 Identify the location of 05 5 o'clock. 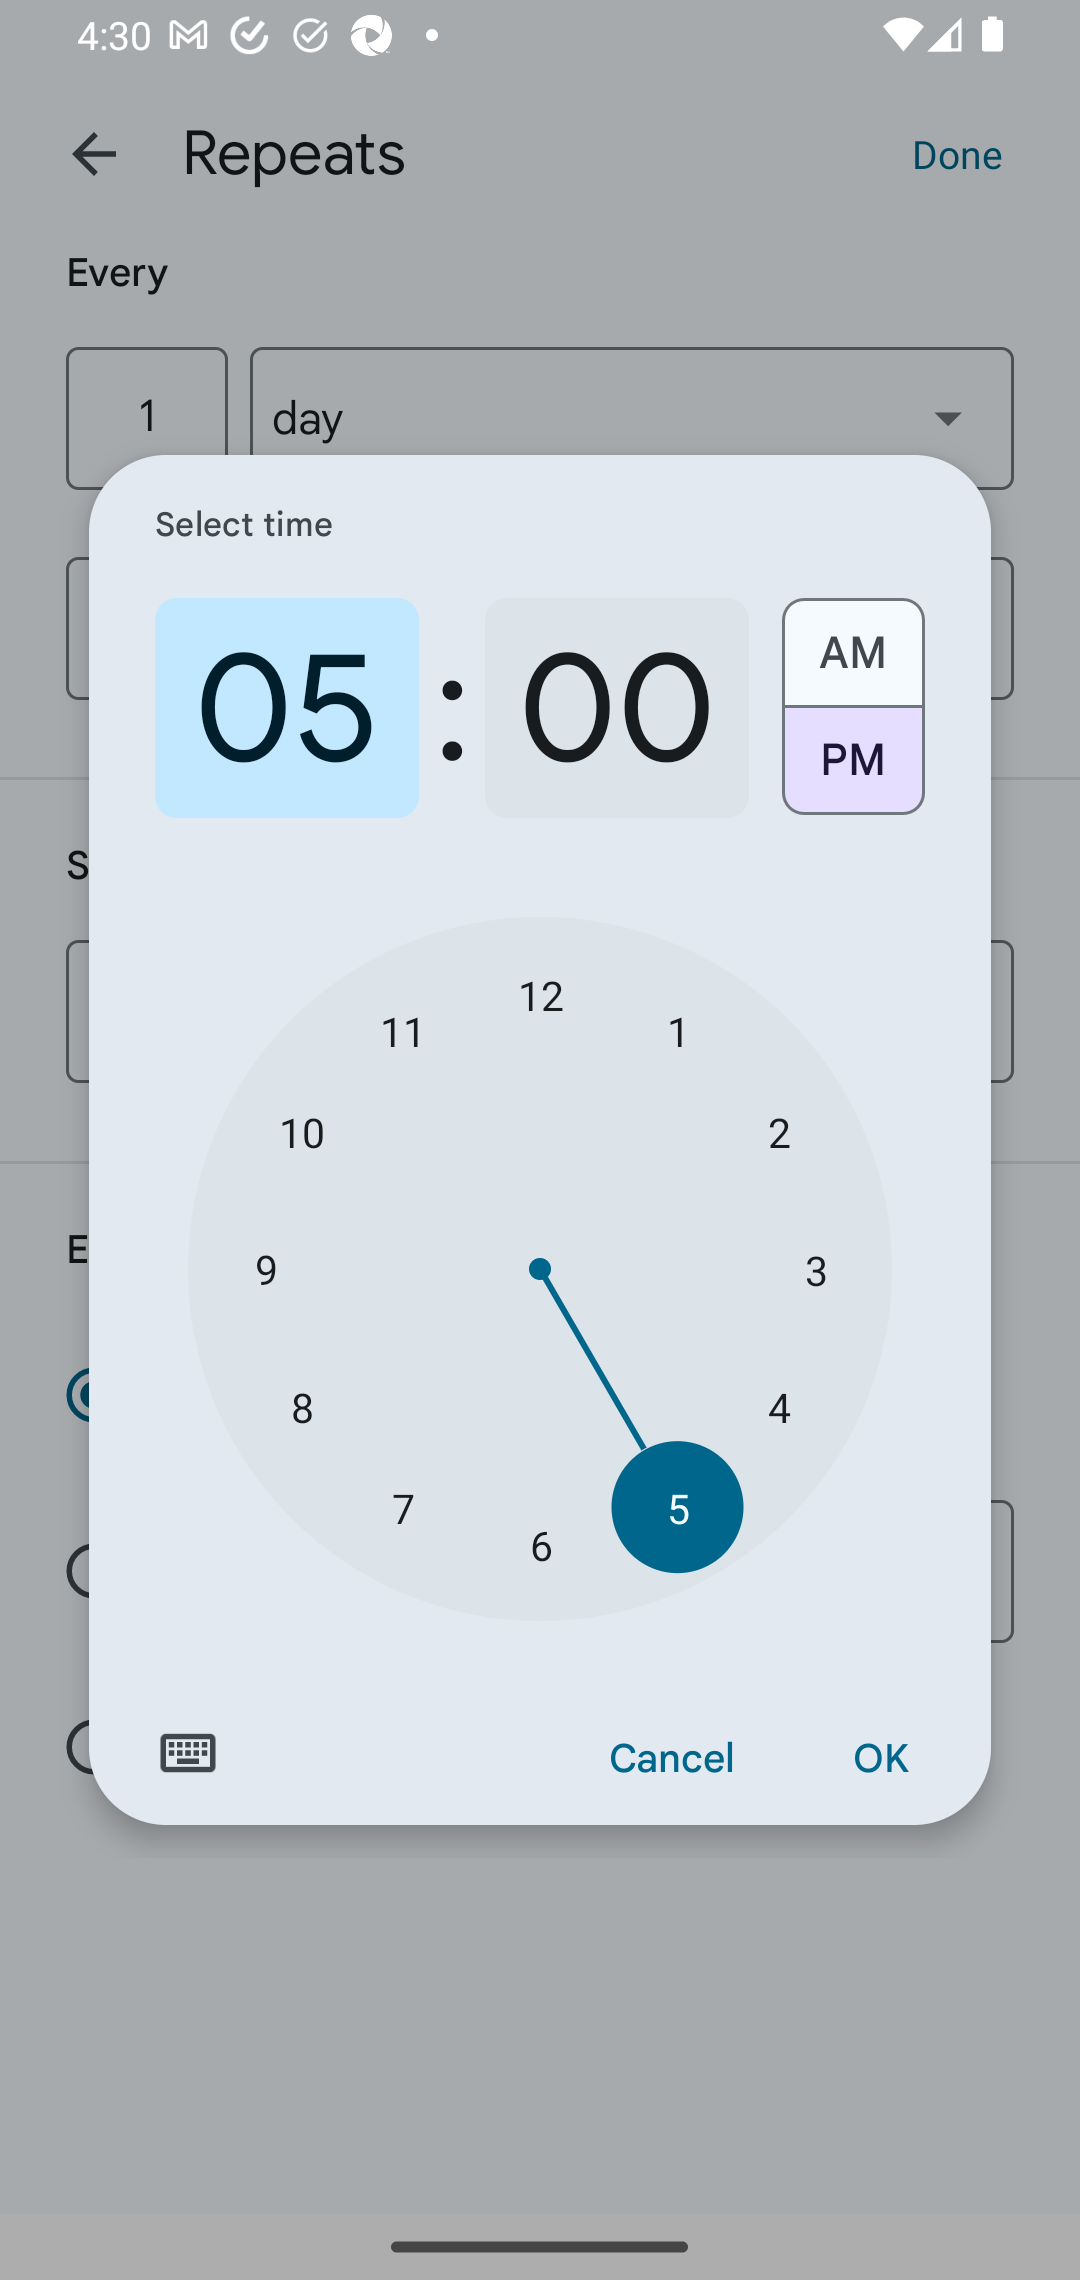
(287, 708).